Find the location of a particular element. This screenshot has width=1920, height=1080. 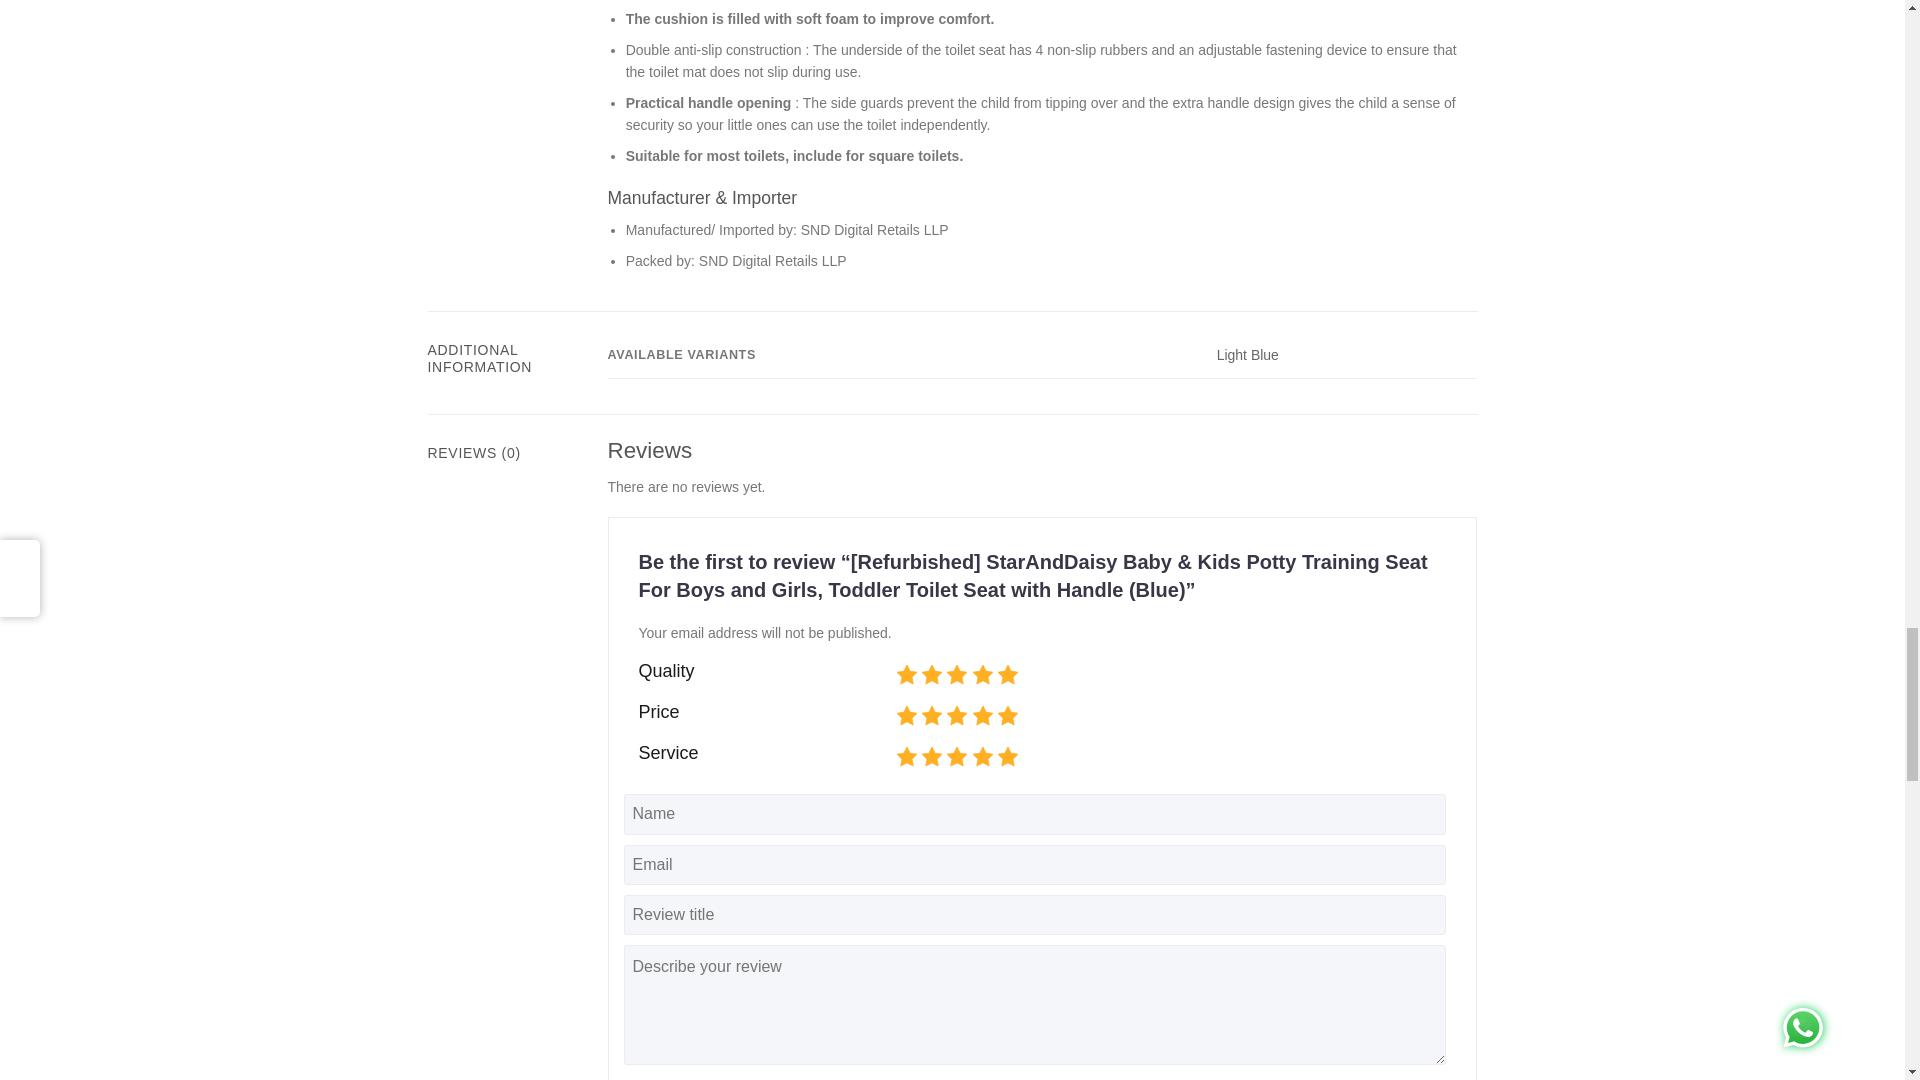

5 is located at coordinates (900, 758).